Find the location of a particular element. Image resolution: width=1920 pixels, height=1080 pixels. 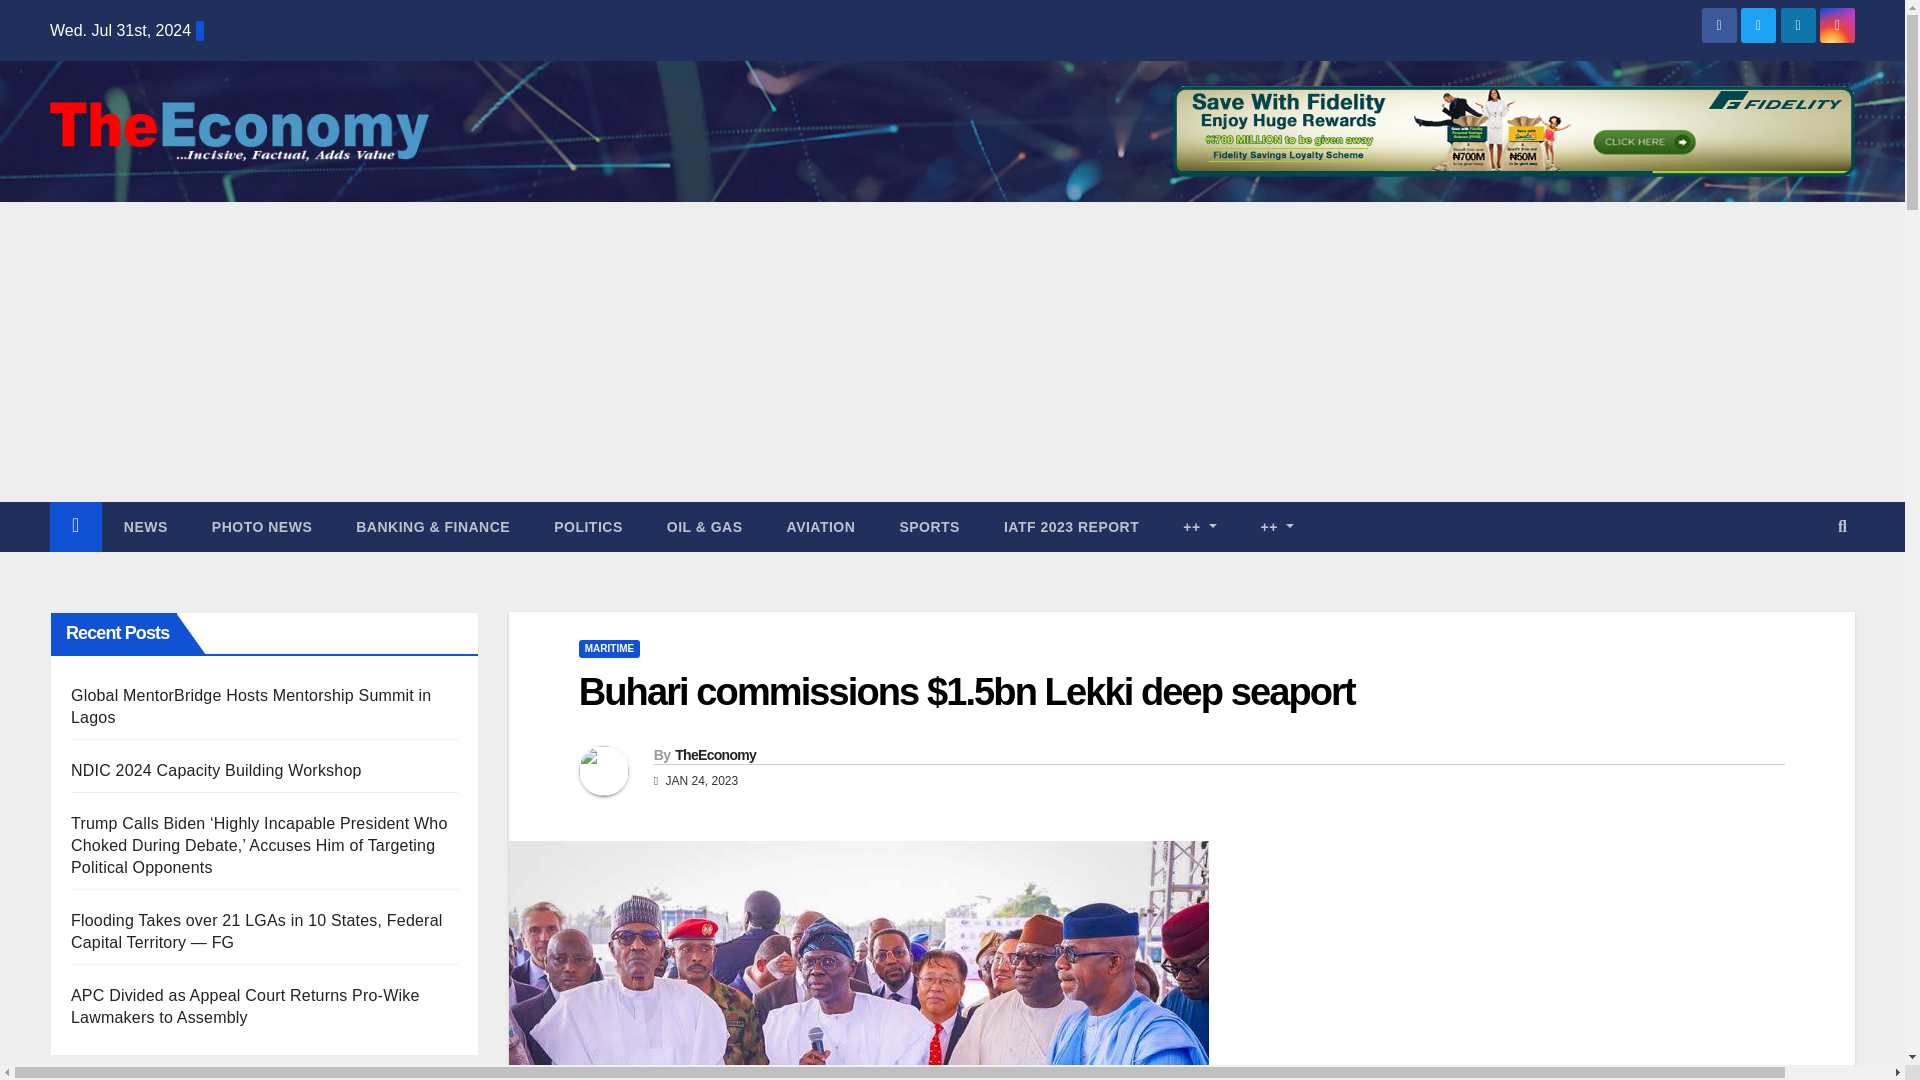

Politics is located at coordinates (588, 526).